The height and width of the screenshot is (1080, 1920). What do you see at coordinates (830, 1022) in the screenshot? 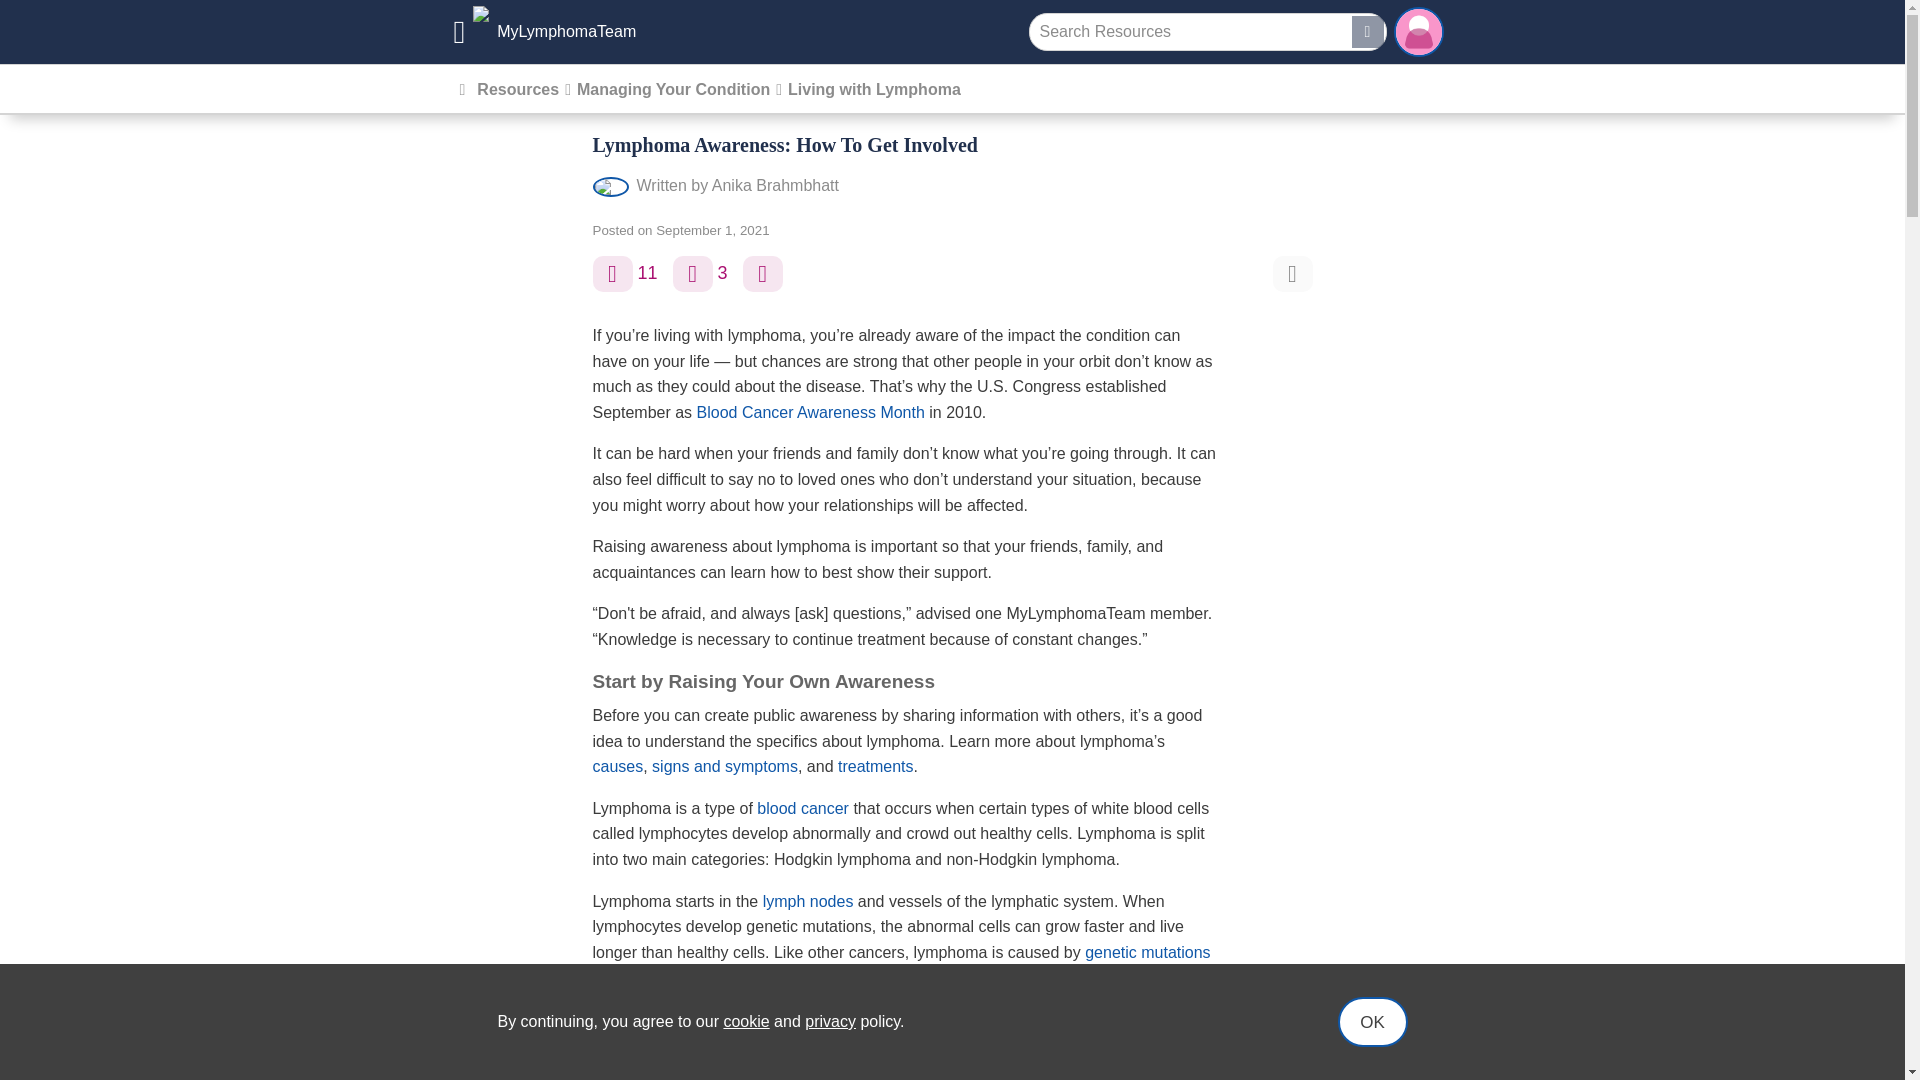
I see `privacy` at bounding box center [830, 1022].